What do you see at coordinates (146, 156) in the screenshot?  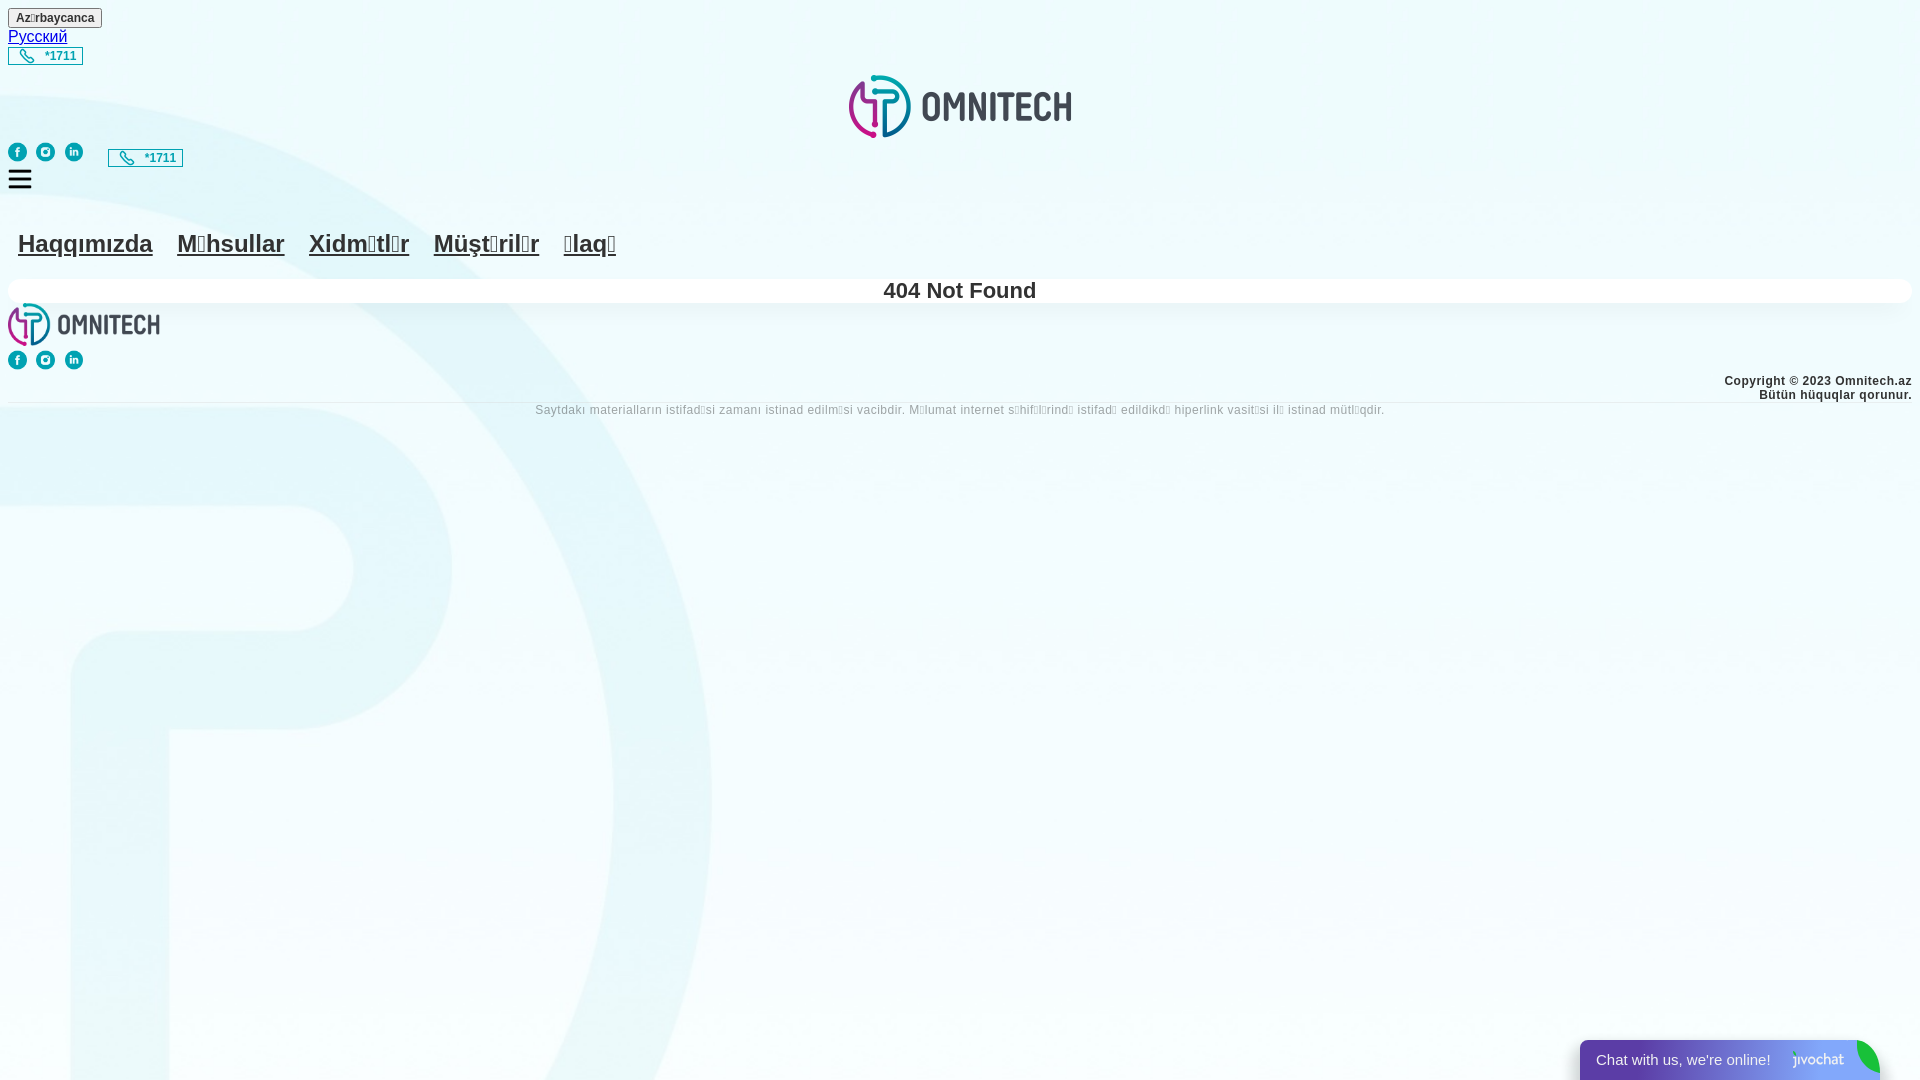 I see `*1711` at bounding box center [146, 156].